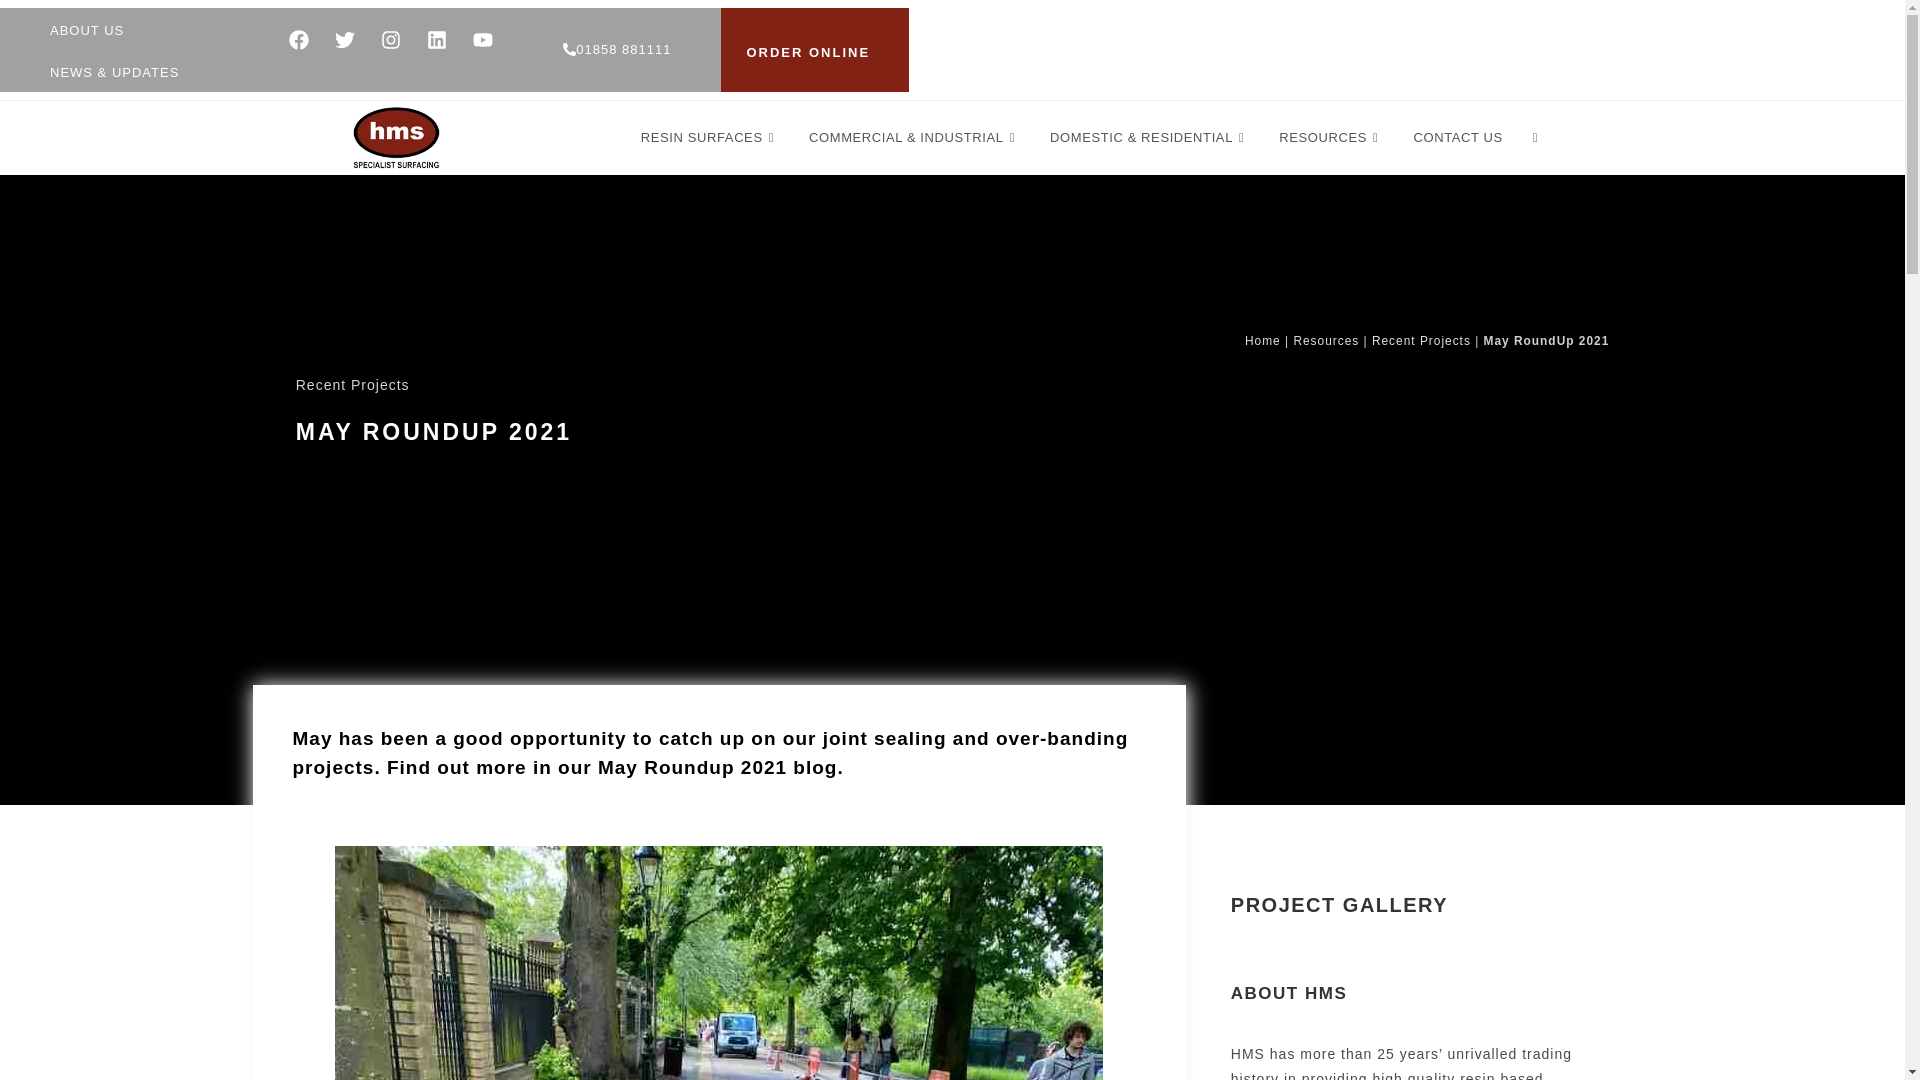 The height and width of the screenshot is (1080, 1920). Describe the element at coordinates (616, 50) in the screenshot. I see `01858 881111` at that location.